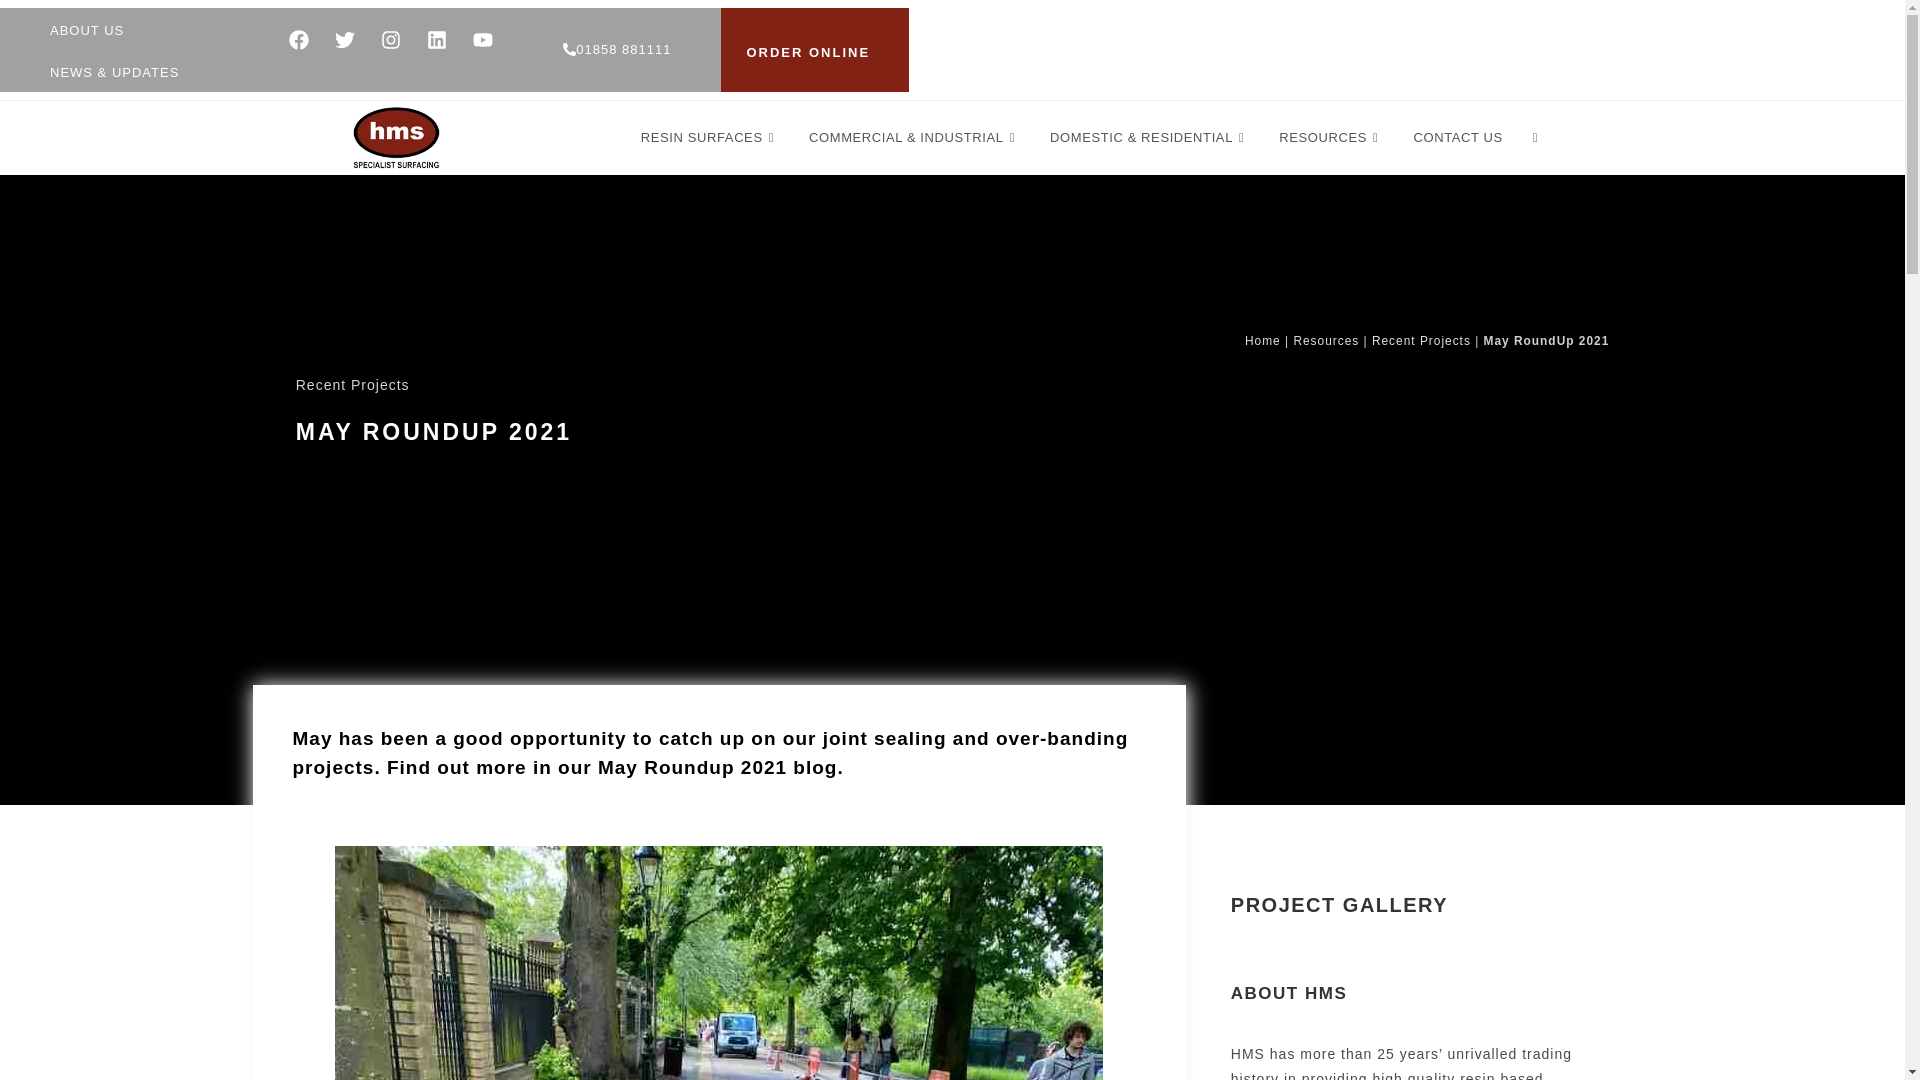 The height and width of the screenshot is (1080, 1920). Describe the element at coordinates (616, 50) in the screenshot. I see `01858 881111` at that location.